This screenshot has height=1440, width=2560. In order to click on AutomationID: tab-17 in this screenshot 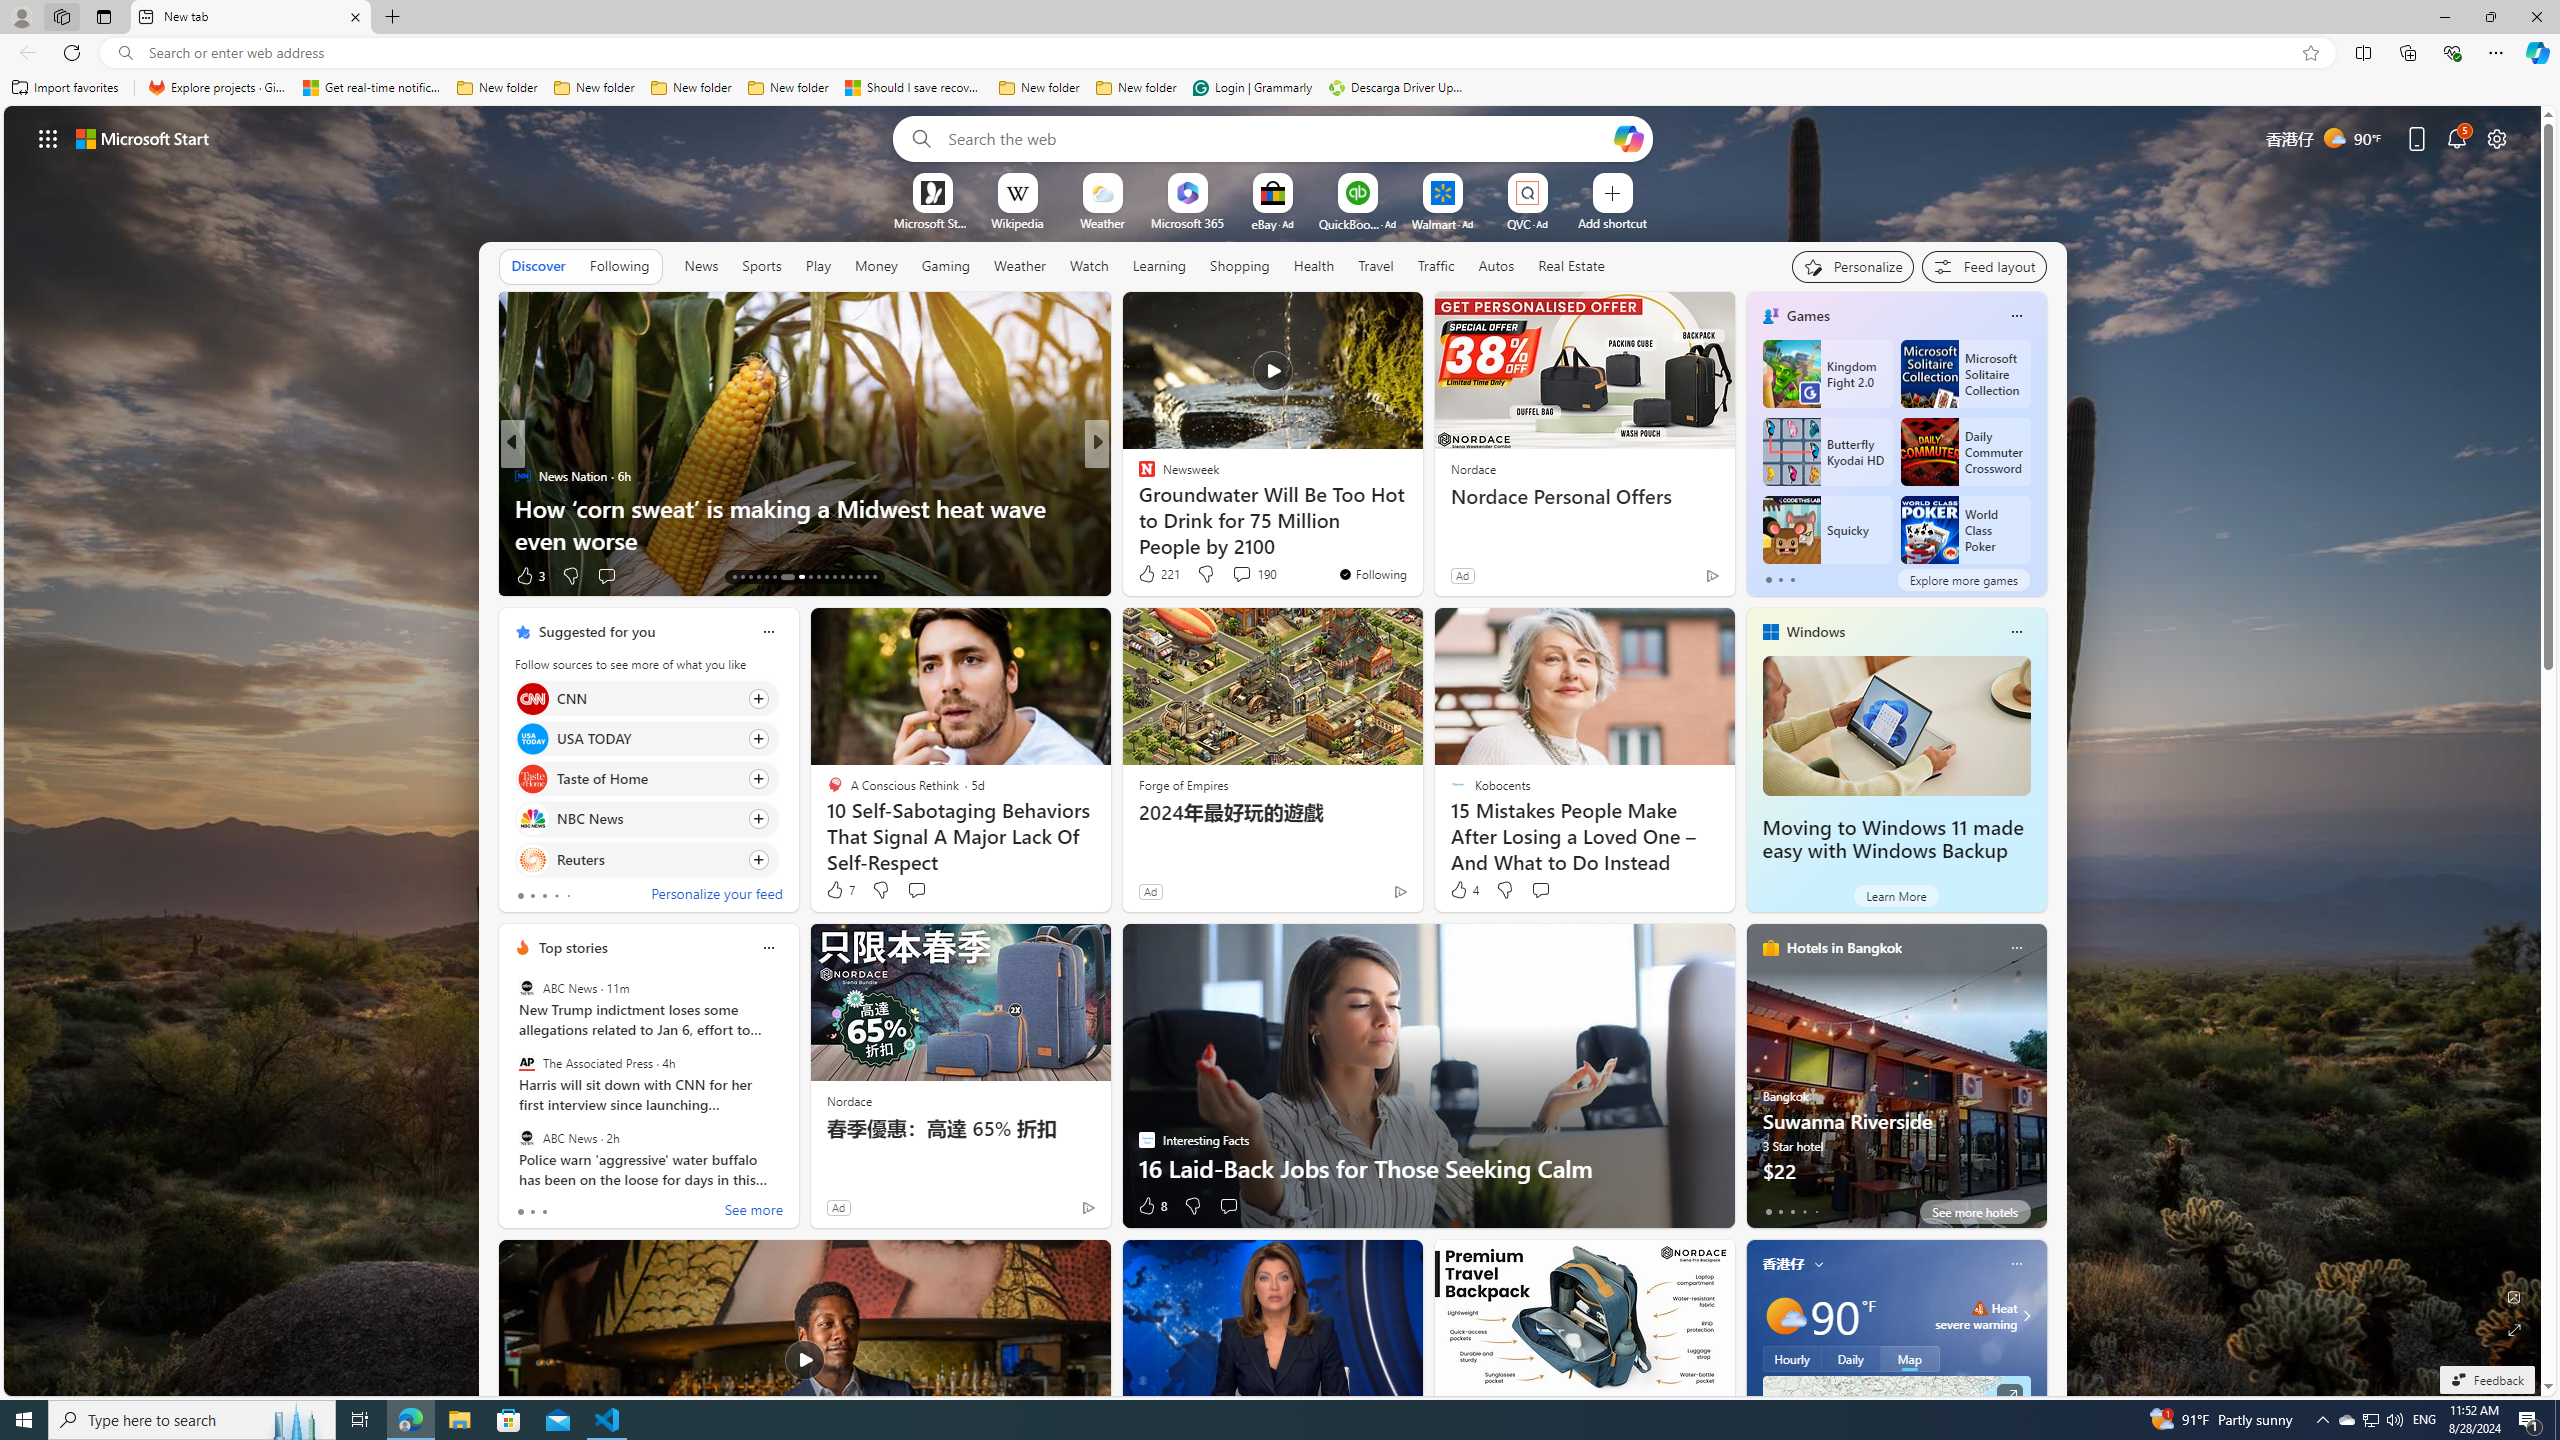, I will do `click(766, 577)`.